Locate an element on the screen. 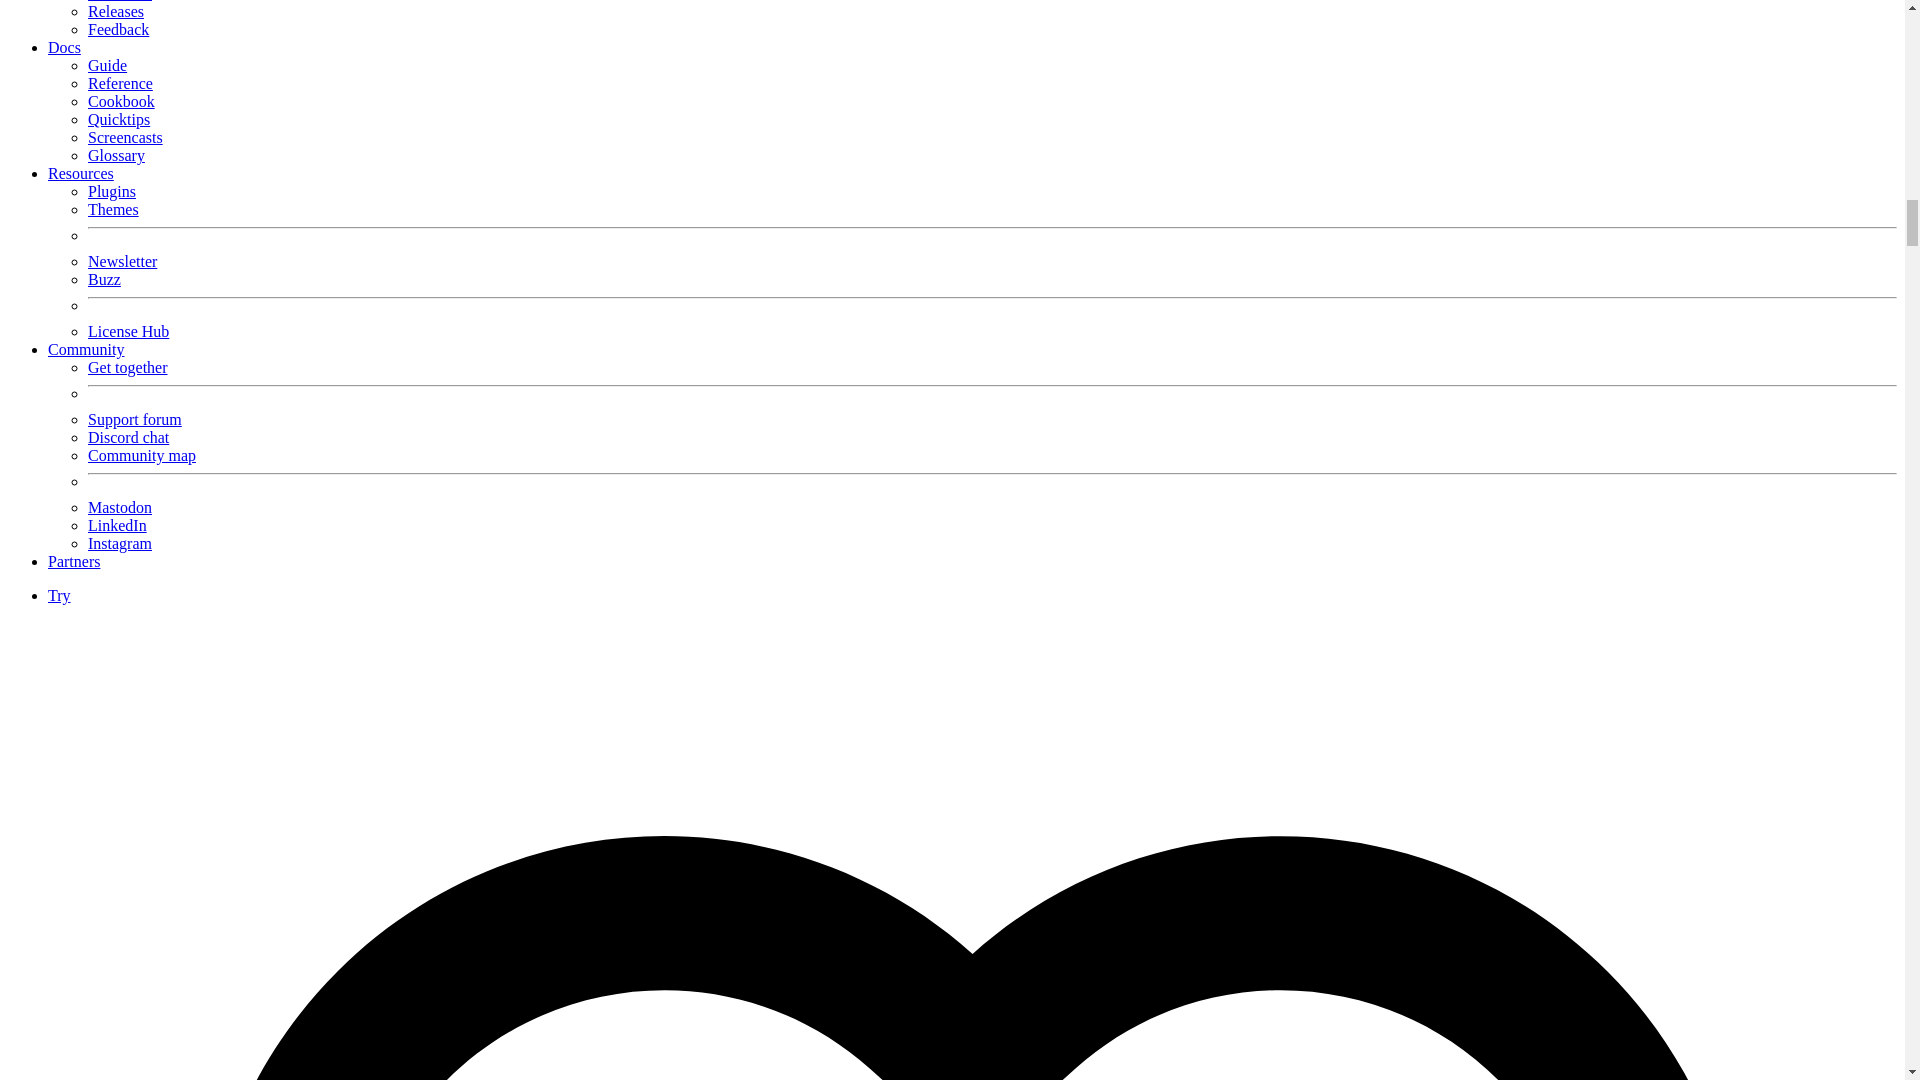 The height and width of the screenshot is (1080, 1920). Themes is located at coordinates (113, 209).